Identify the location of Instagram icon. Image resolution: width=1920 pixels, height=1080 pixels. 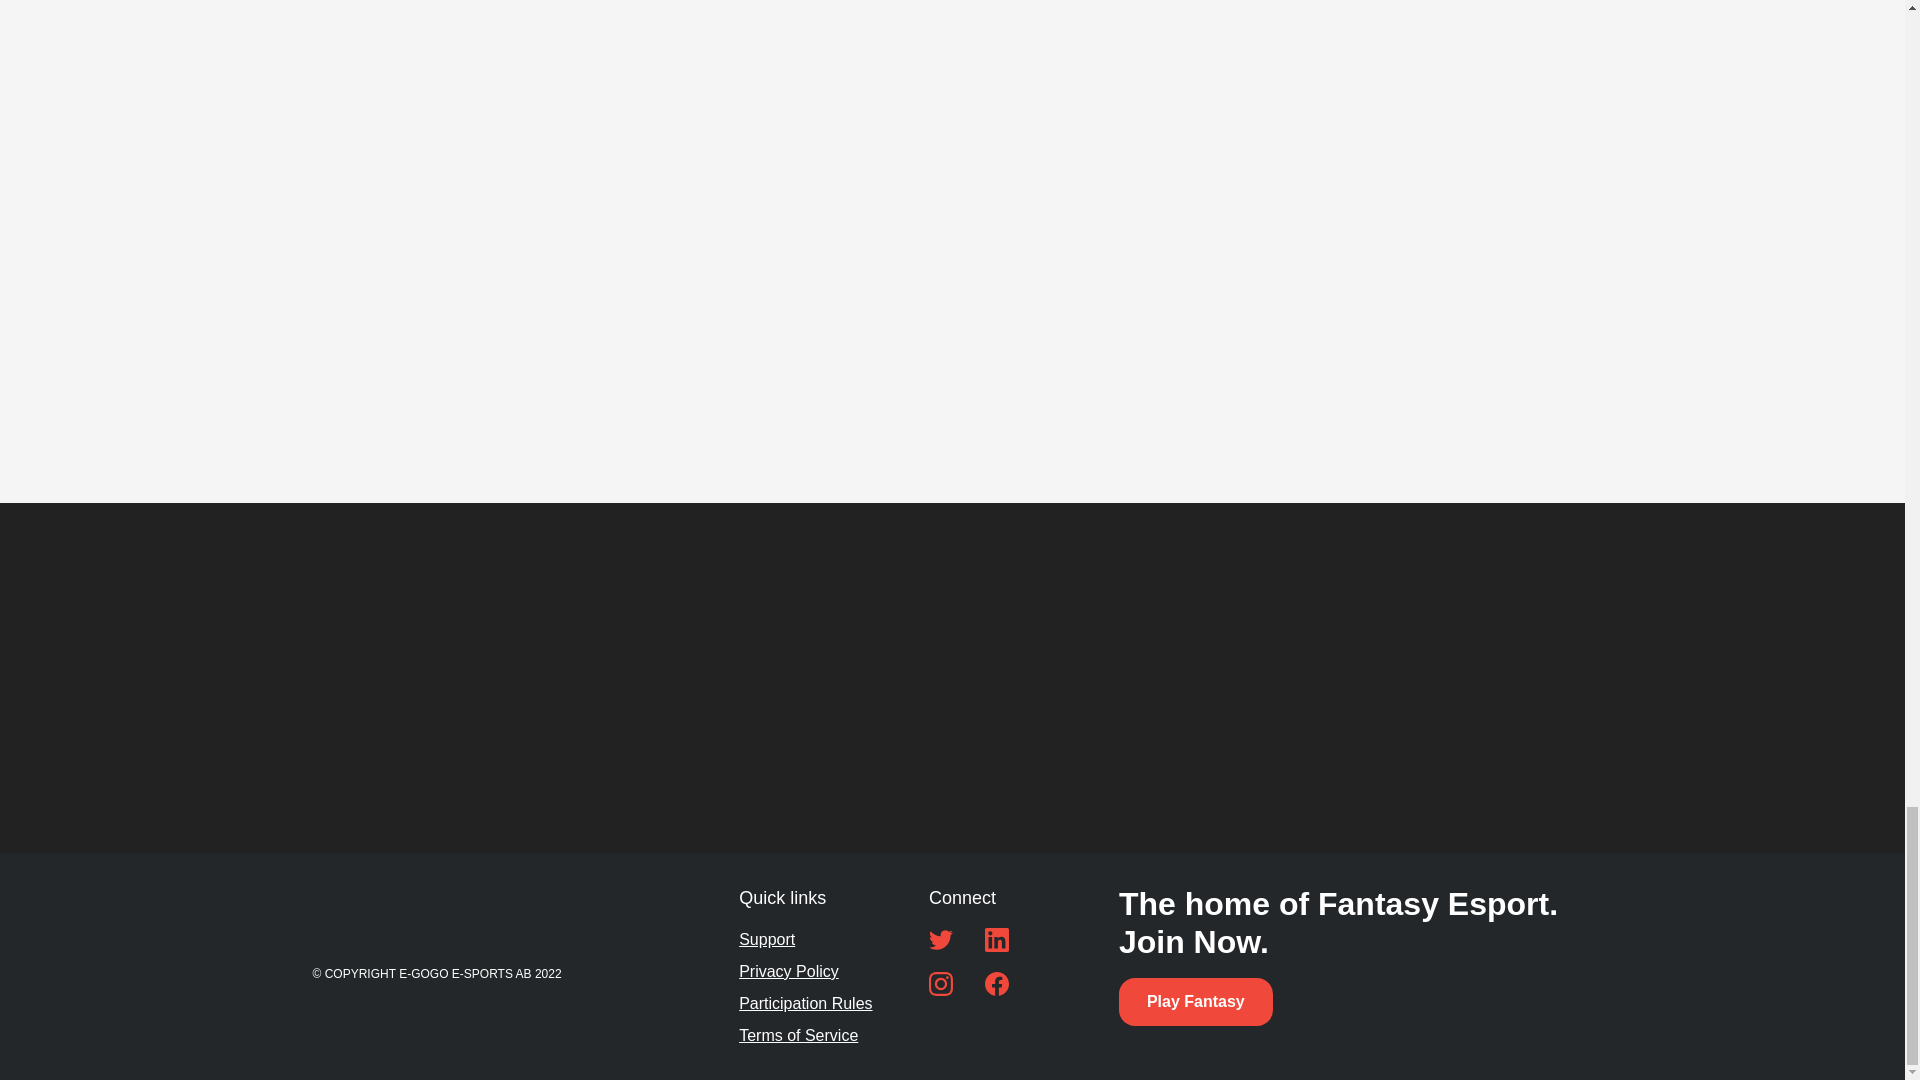
(940, 984).